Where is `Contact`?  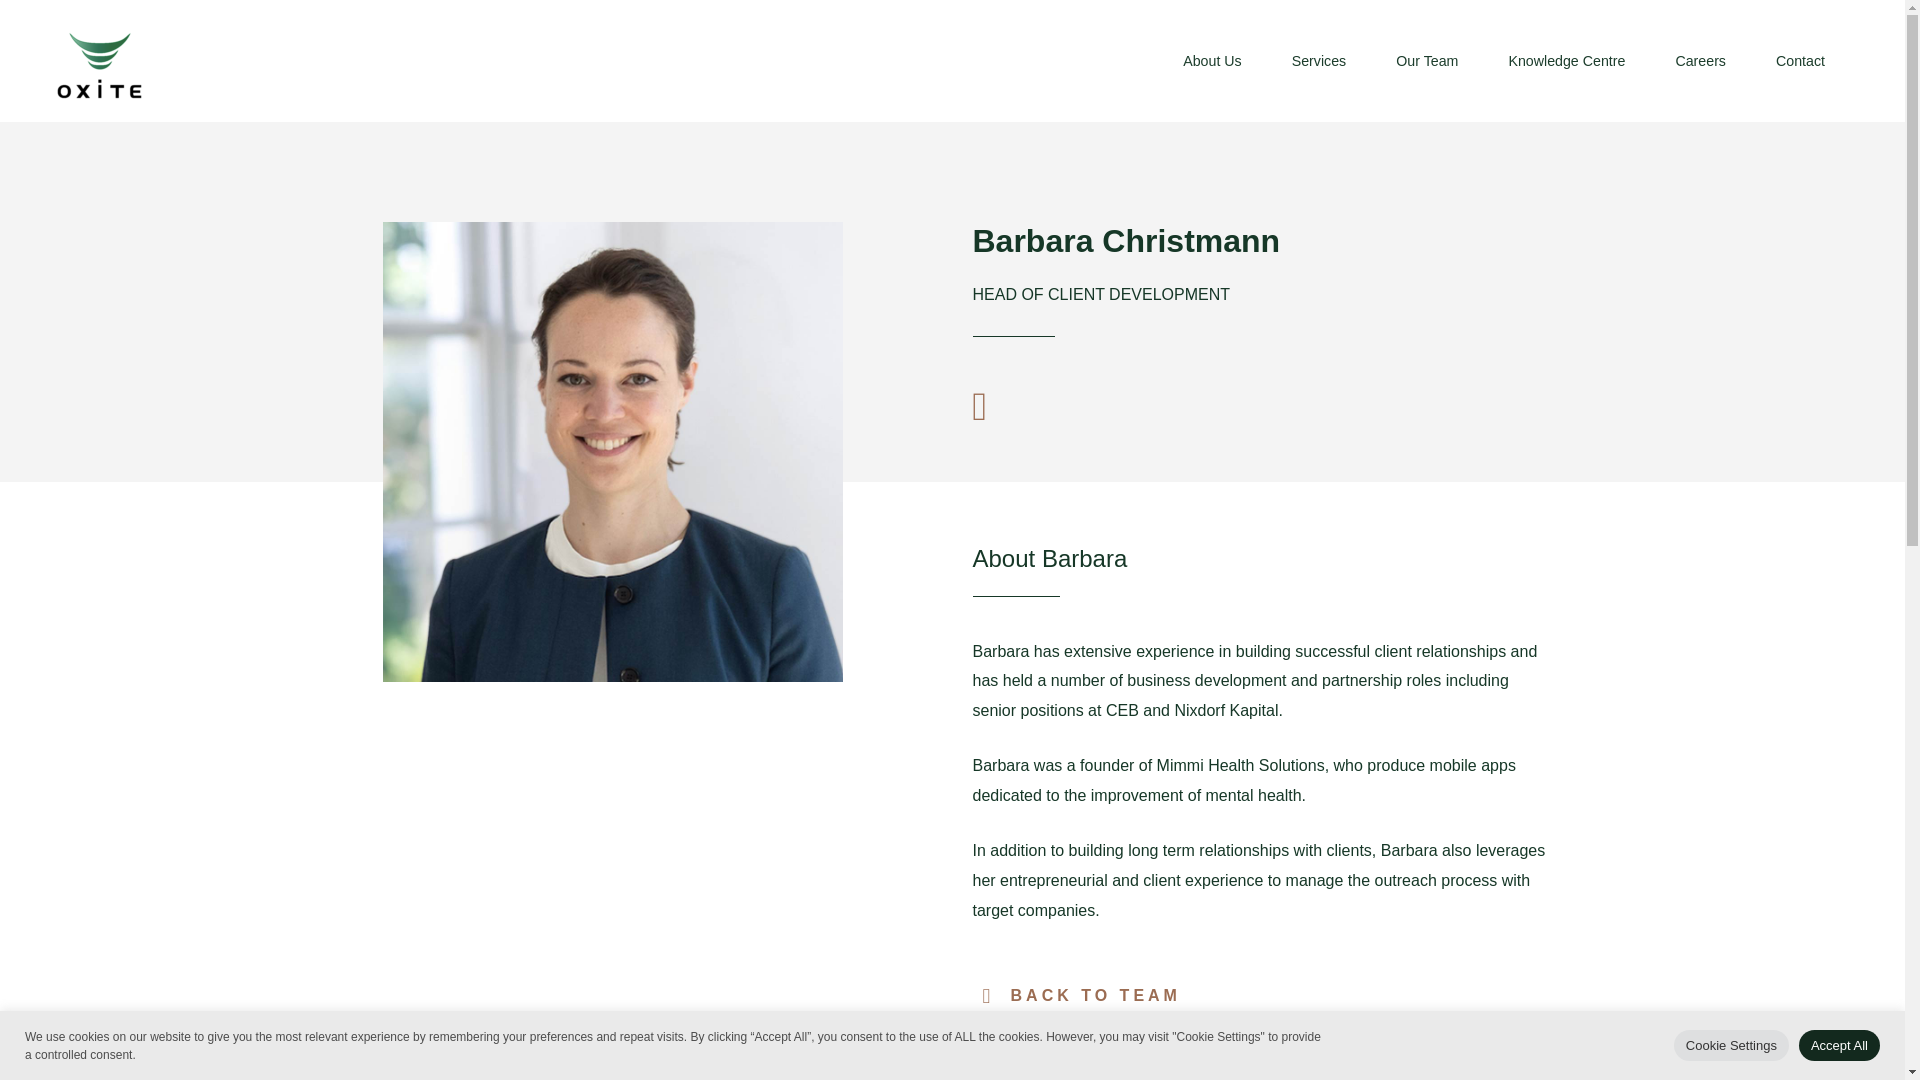
Contact is located at coordinates (1800, 60).